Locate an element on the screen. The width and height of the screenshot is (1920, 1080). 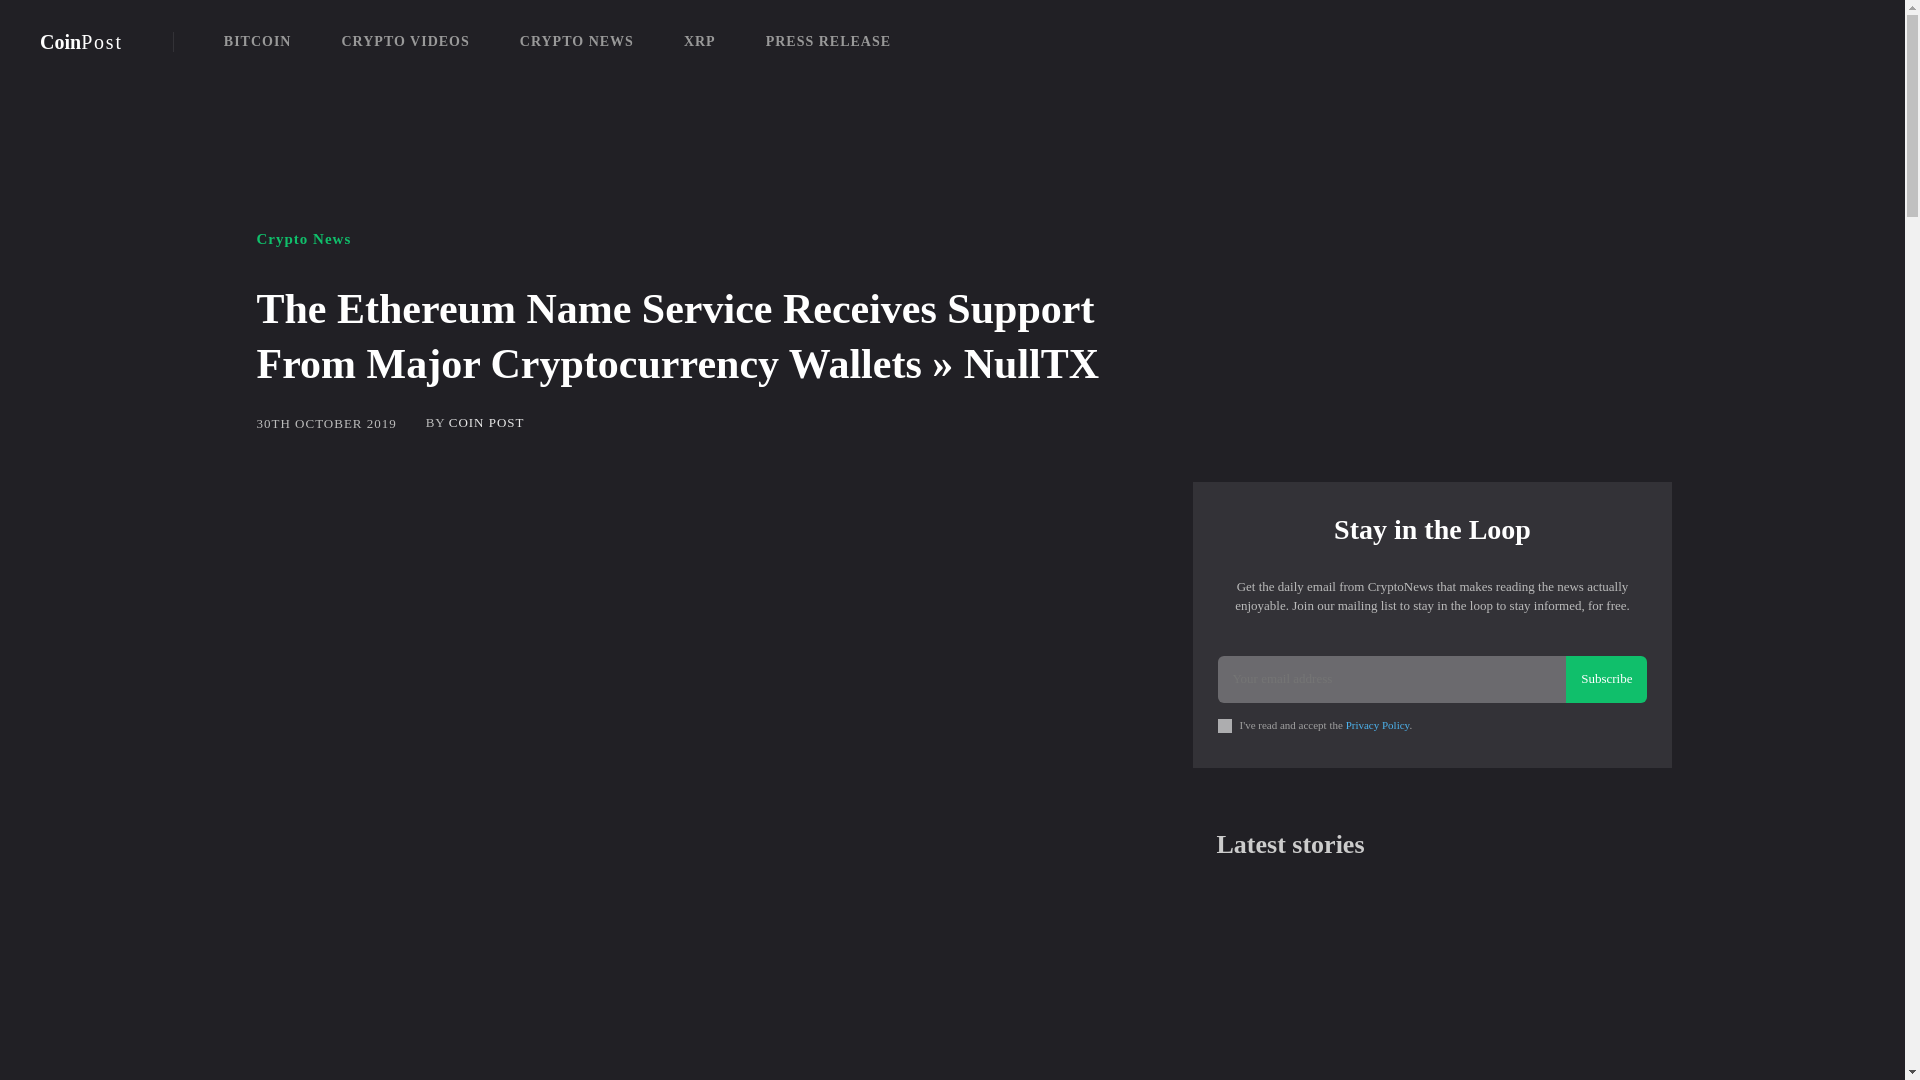
PRESS RELEASE is located at coordinates (828, 42).